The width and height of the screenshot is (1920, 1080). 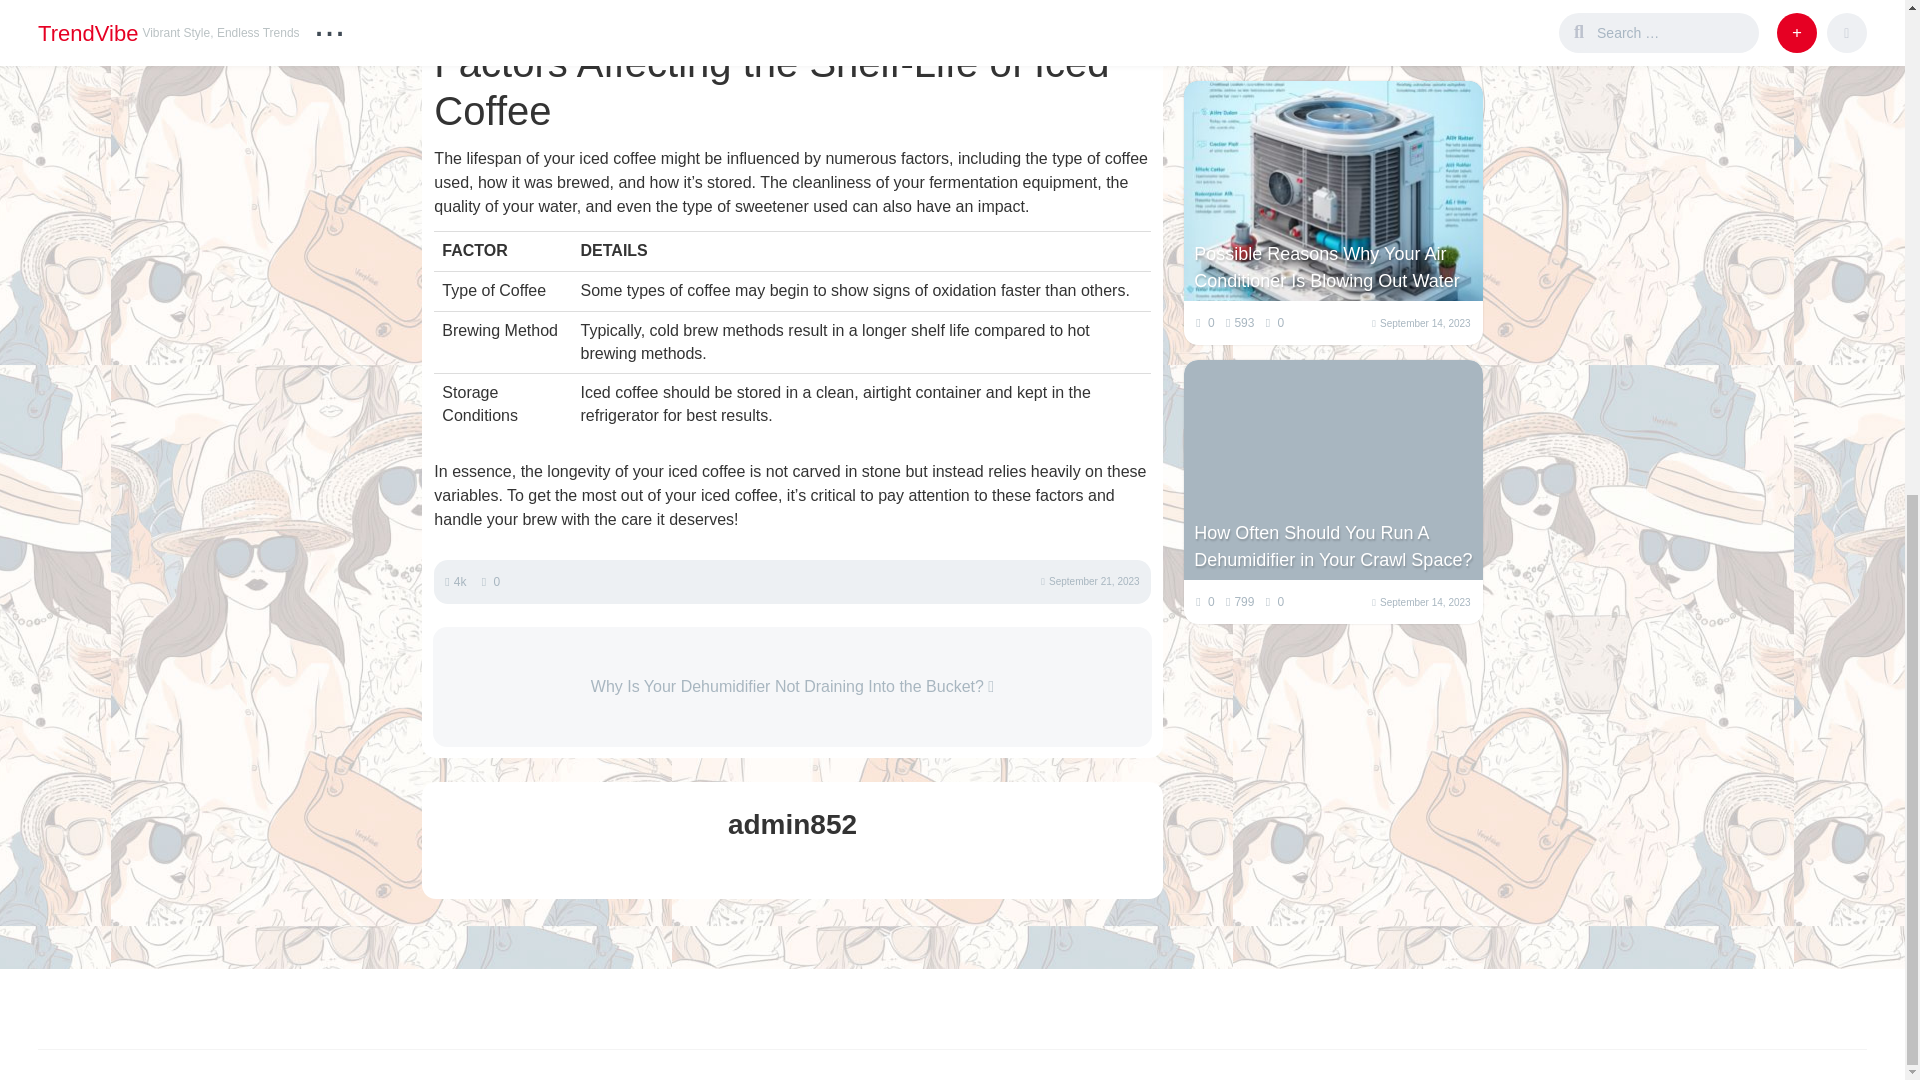 I want to click on admin852, so click(x=792, y=824).